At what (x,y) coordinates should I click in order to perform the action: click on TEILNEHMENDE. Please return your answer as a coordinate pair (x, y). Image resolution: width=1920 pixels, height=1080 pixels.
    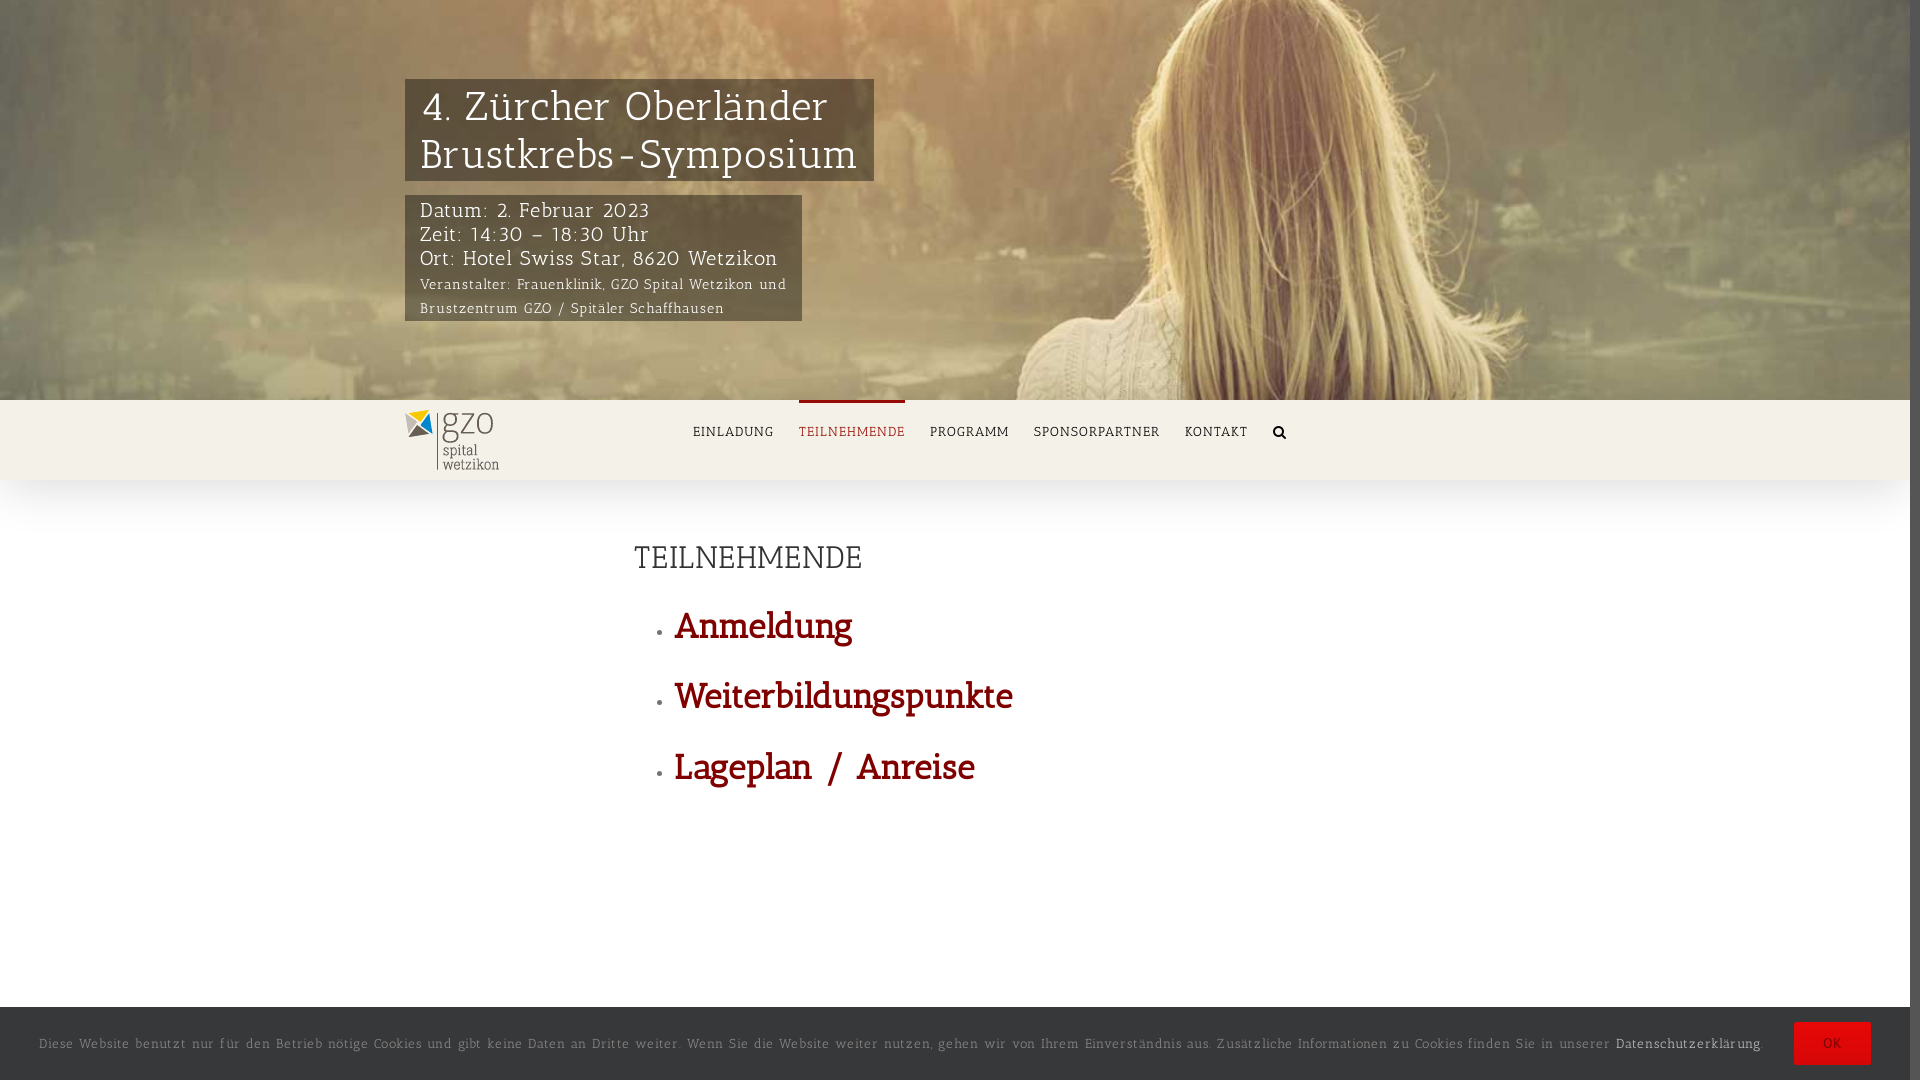
    Looking at the image, I should click on (852, 430).